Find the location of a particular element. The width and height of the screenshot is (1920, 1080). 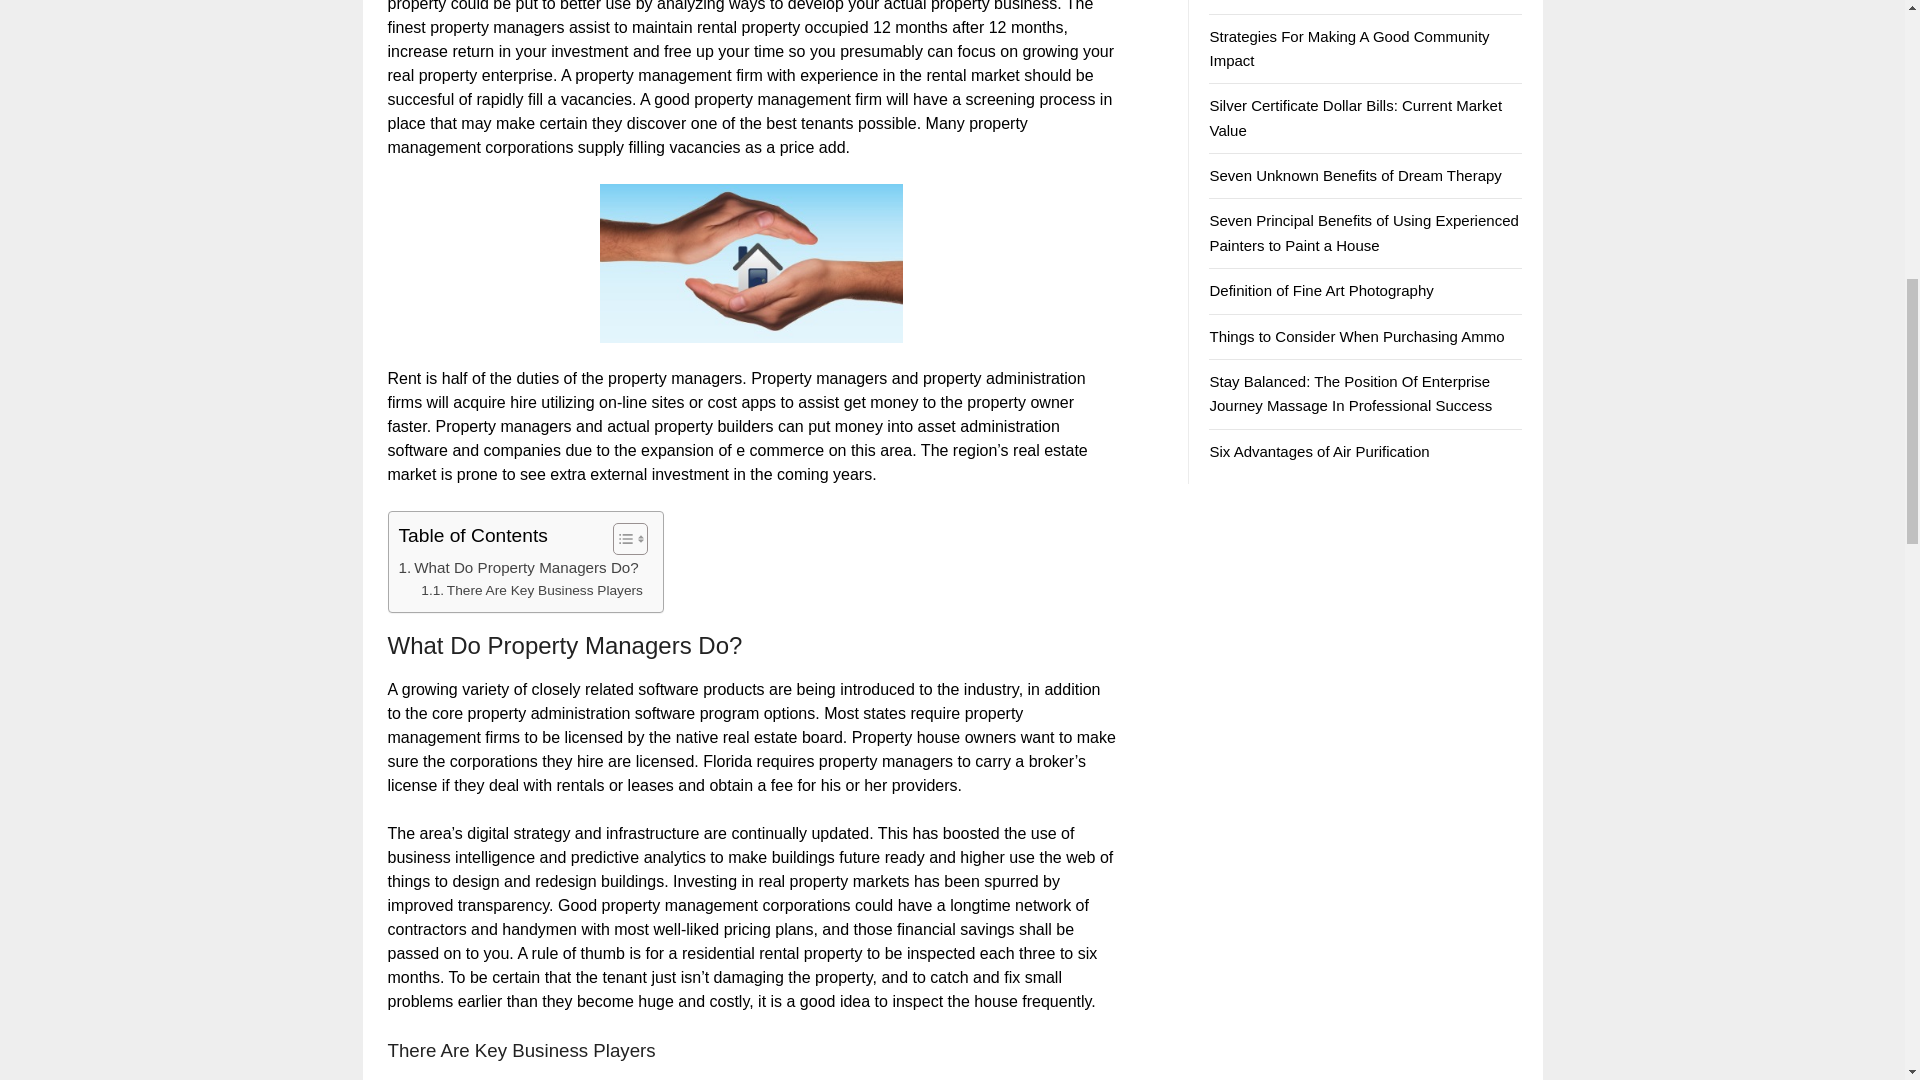

There Are Key Business Players is located at coordinates (532, 590).